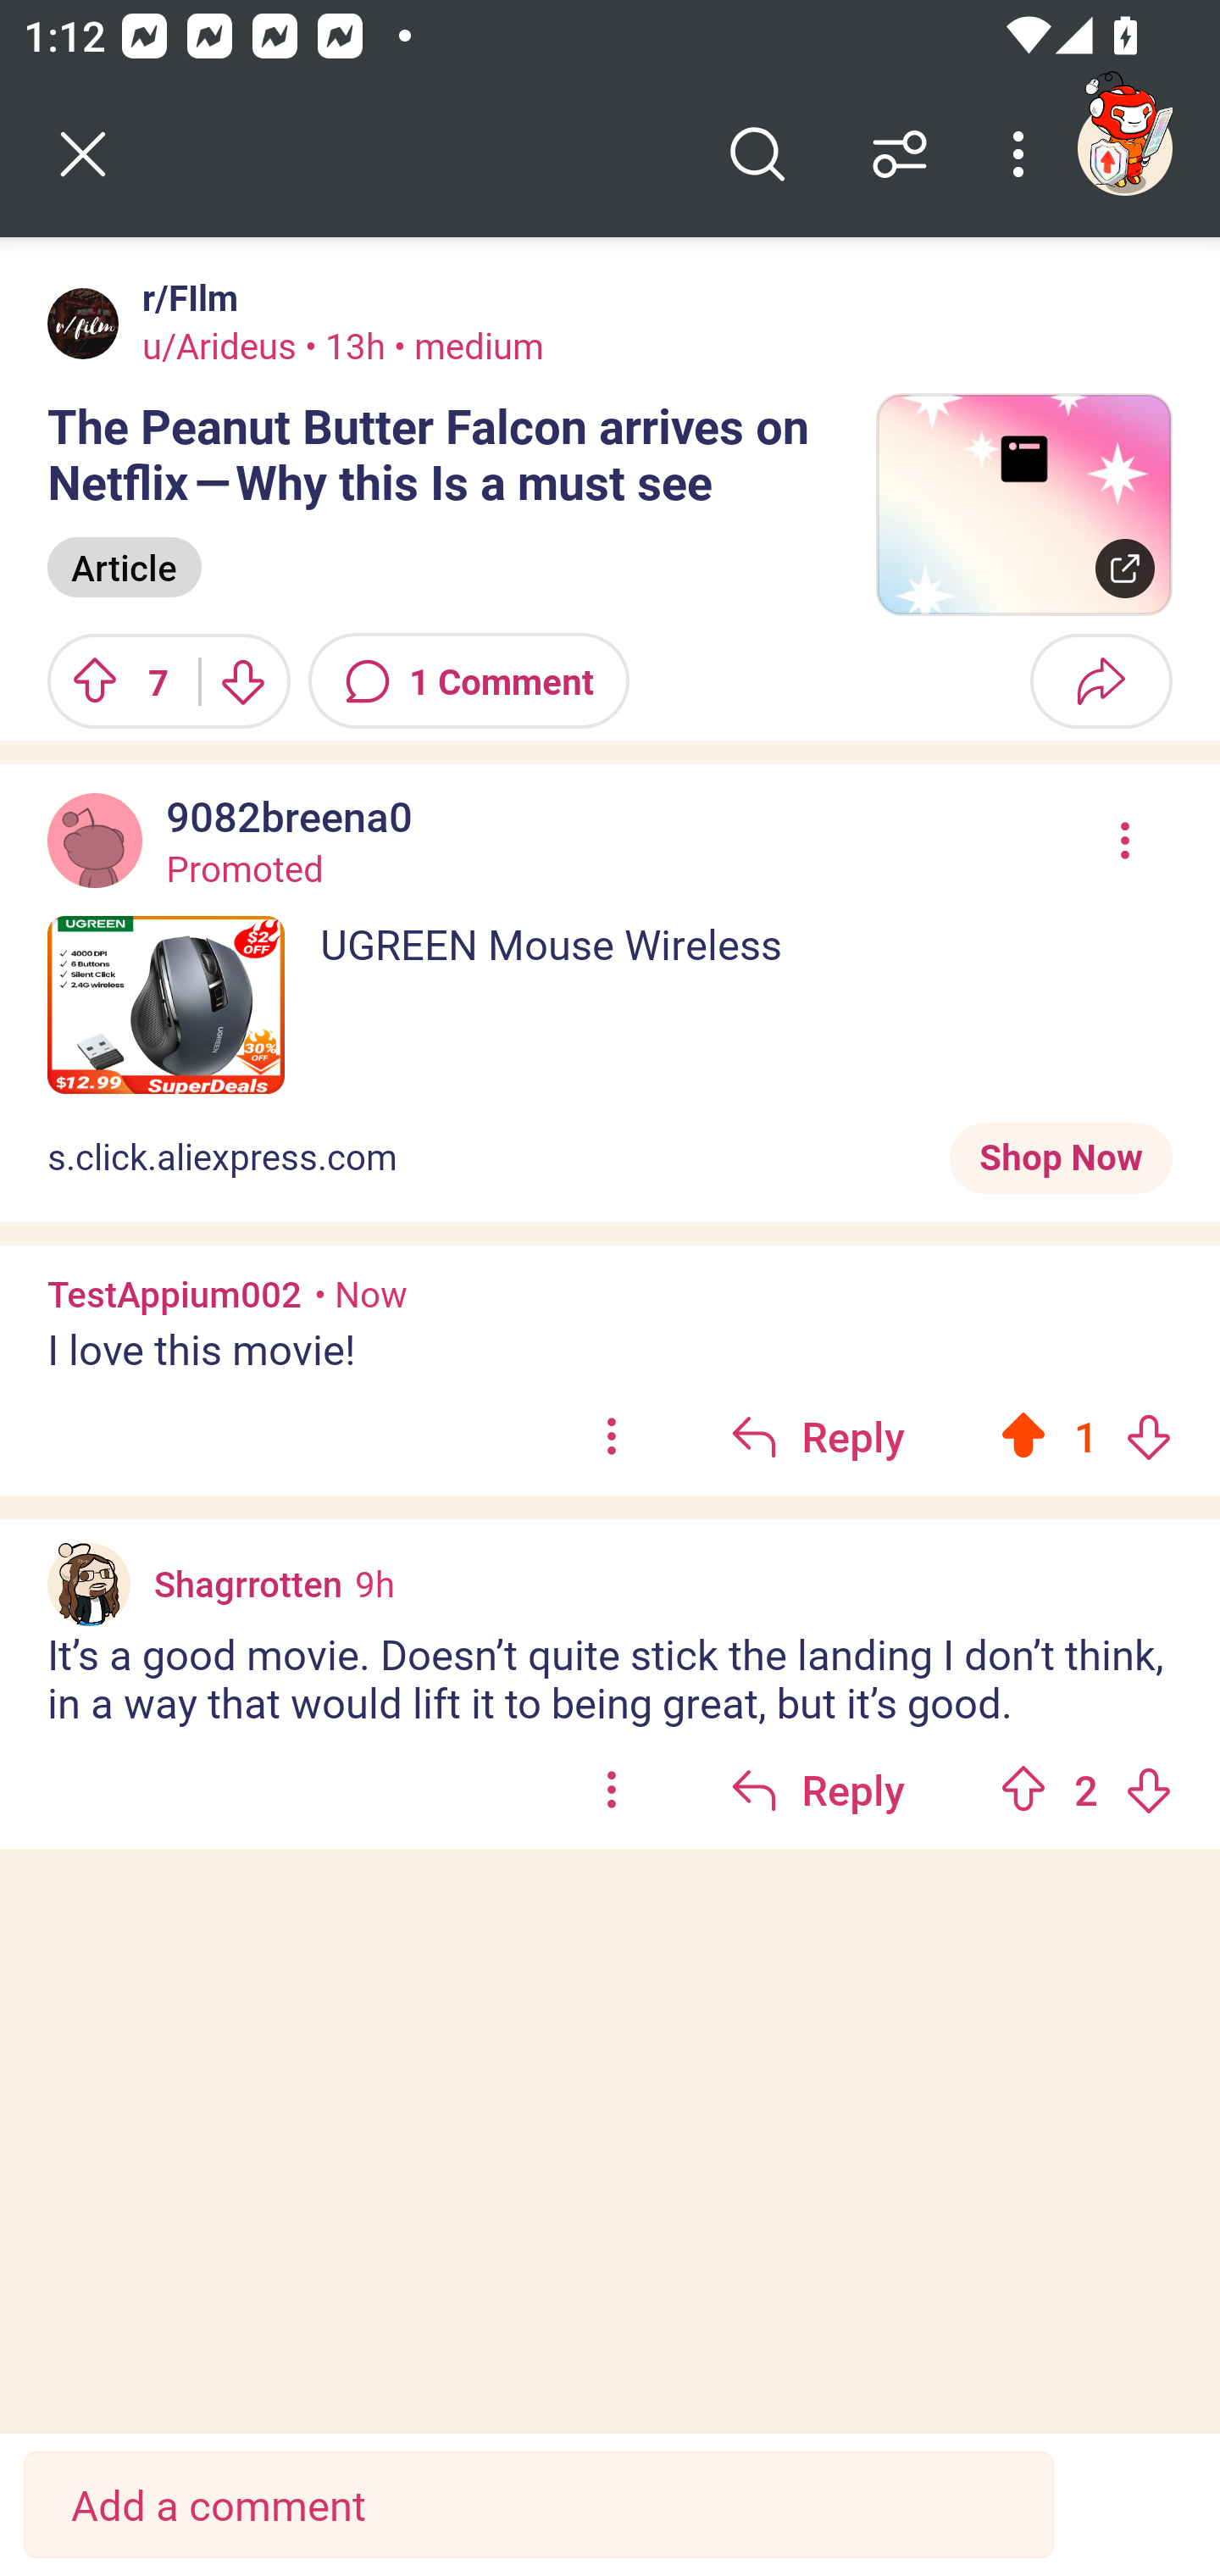 This screenshot has width=1220, height=2576. I want to click on Upvote 2 2 votes Downvote, so click(1086, 1790).